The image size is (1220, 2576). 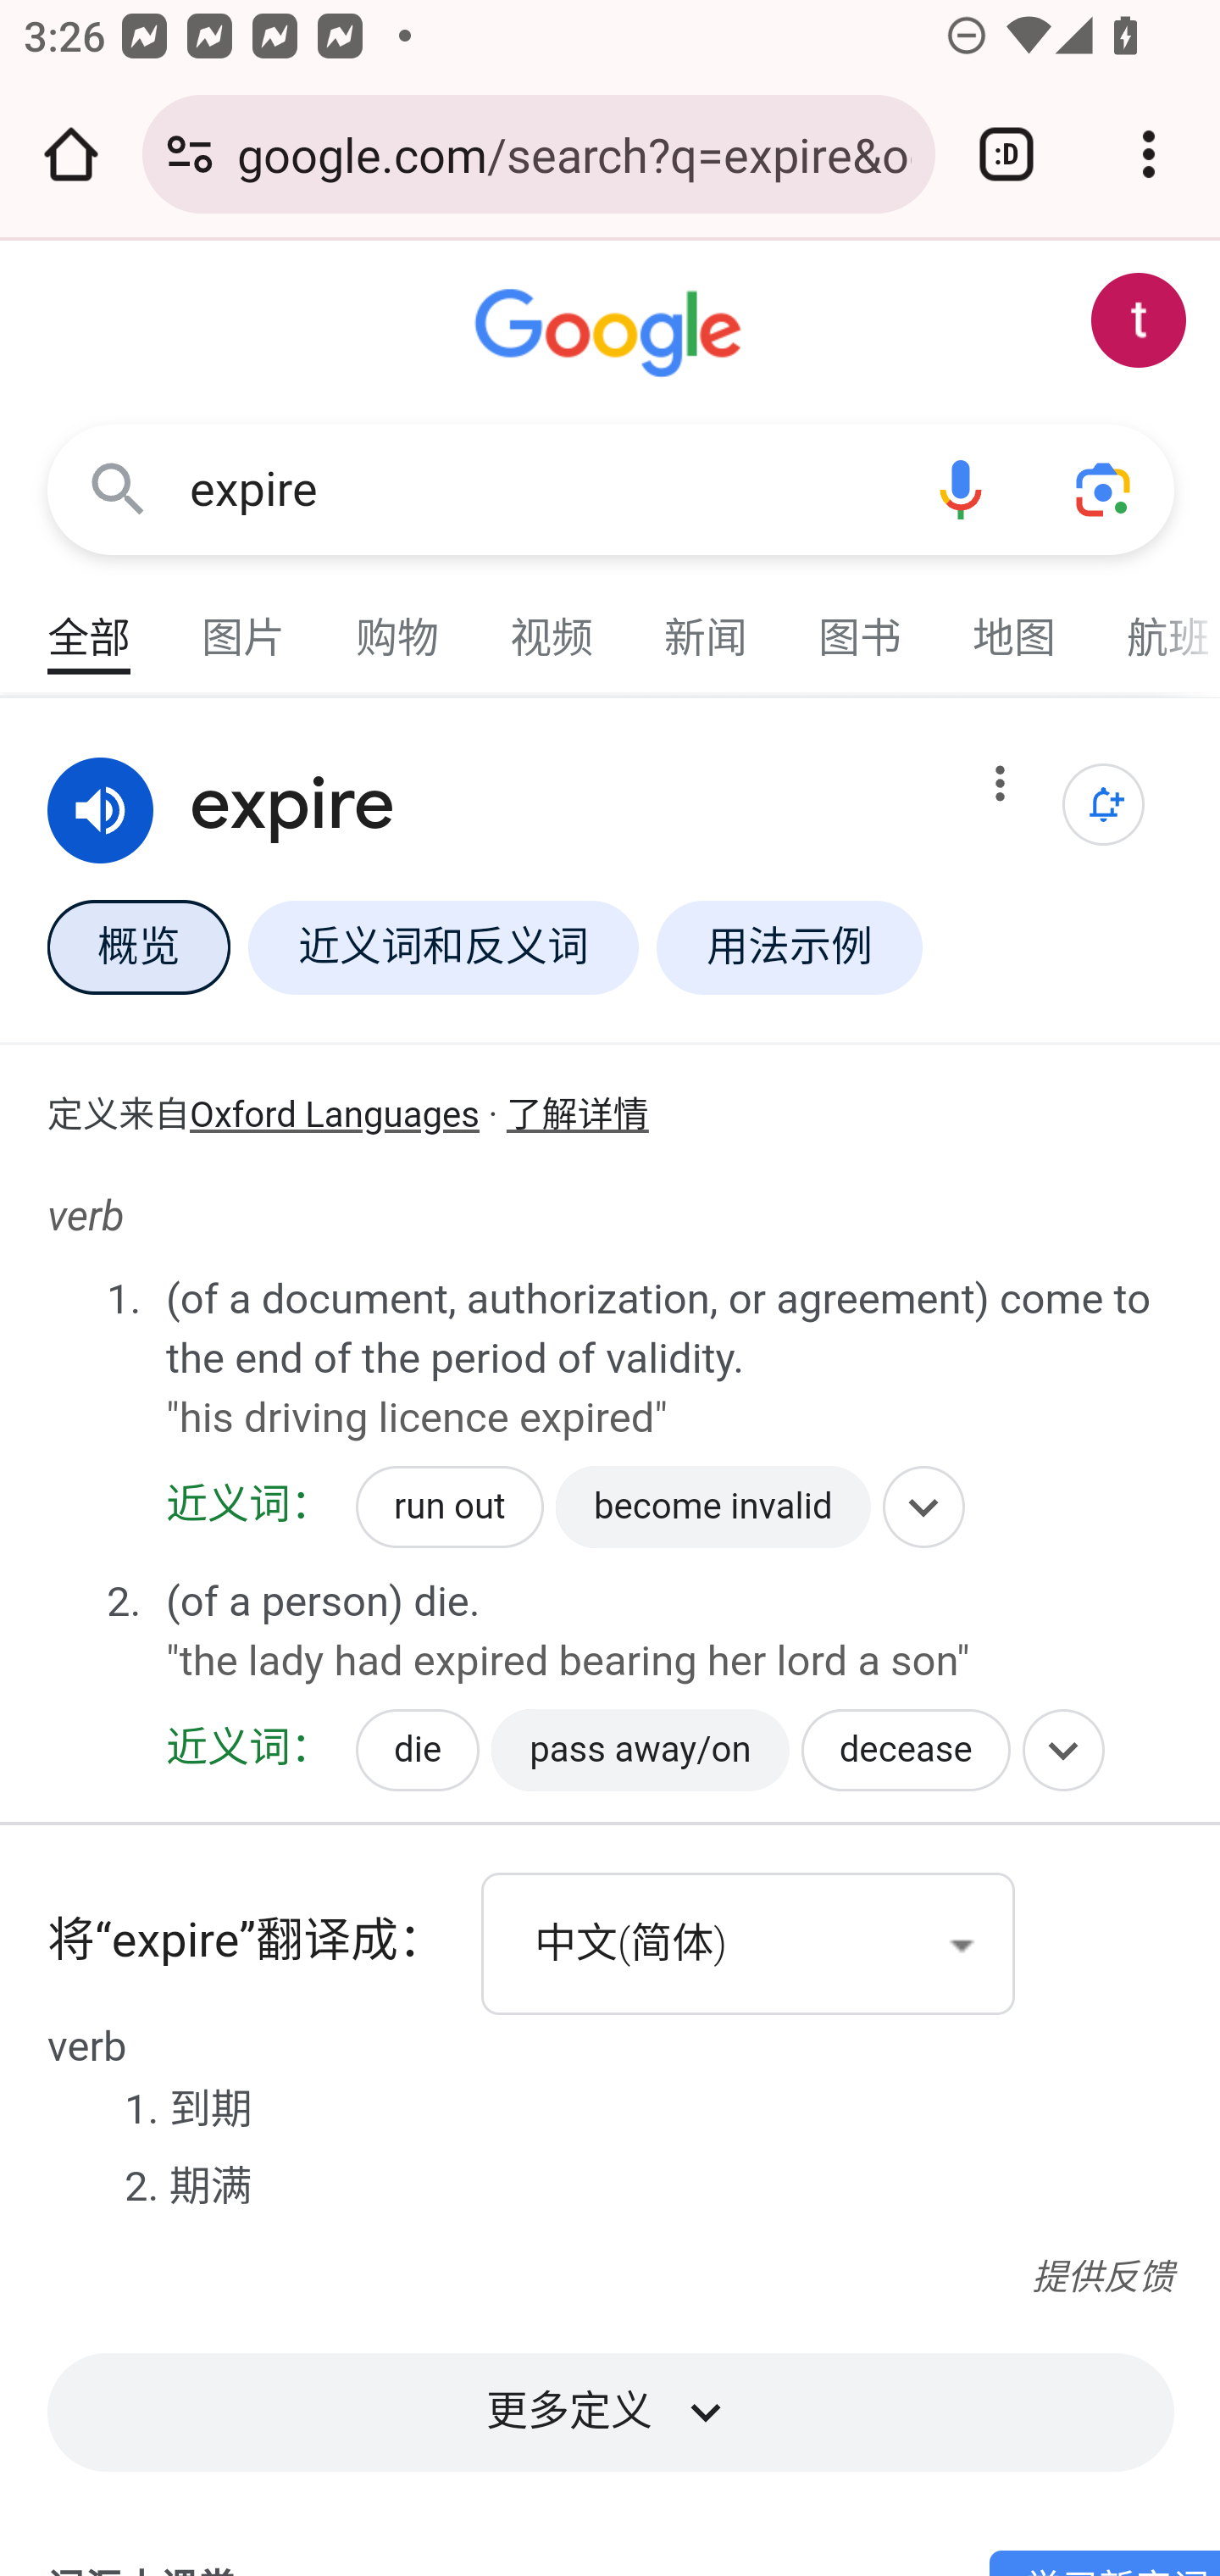 What do you see at coordinates (1149, 154) in the screenshot?
I see `Customize and control Google Chrome` at bounding box center [1149, 154].